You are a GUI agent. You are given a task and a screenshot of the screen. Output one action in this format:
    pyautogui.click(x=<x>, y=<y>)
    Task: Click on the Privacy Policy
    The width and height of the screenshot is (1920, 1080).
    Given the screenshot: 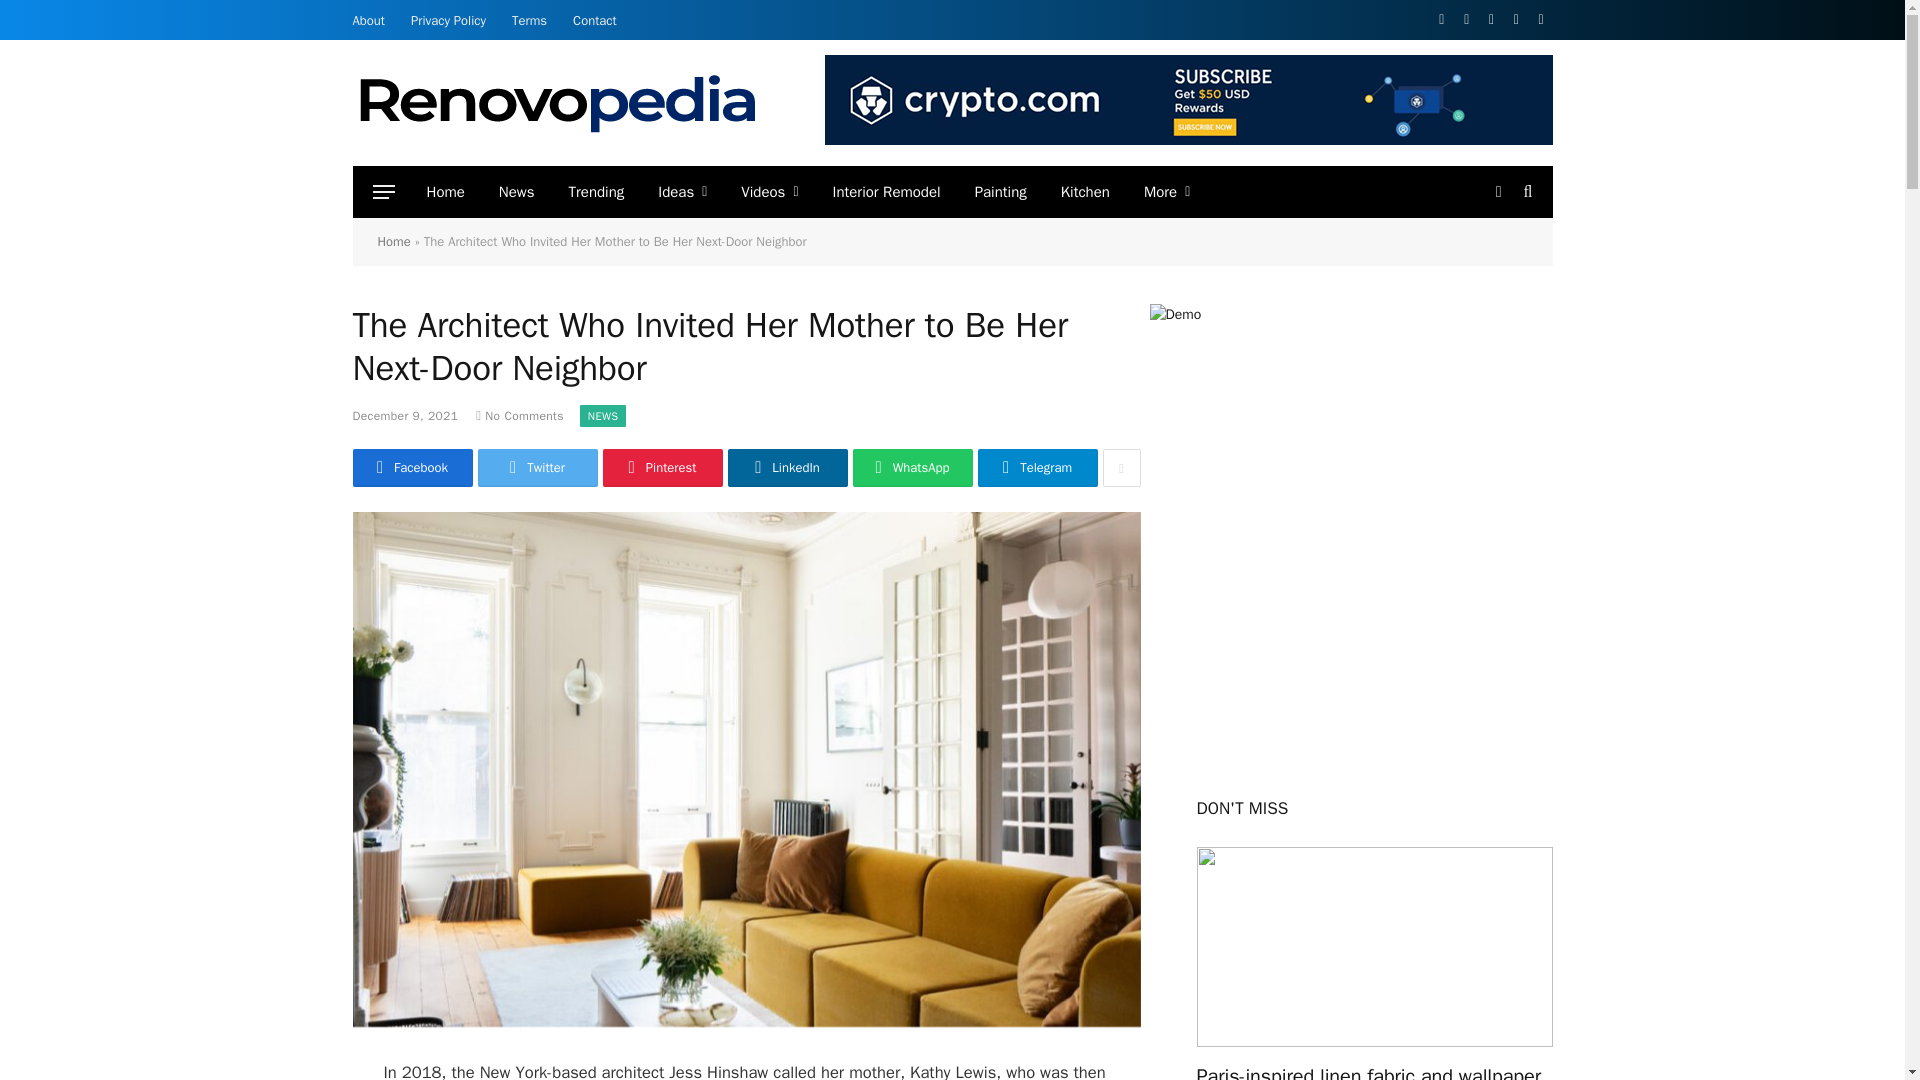 What is the action you would take?
    pyautogui.click(x=448, y=20)
    